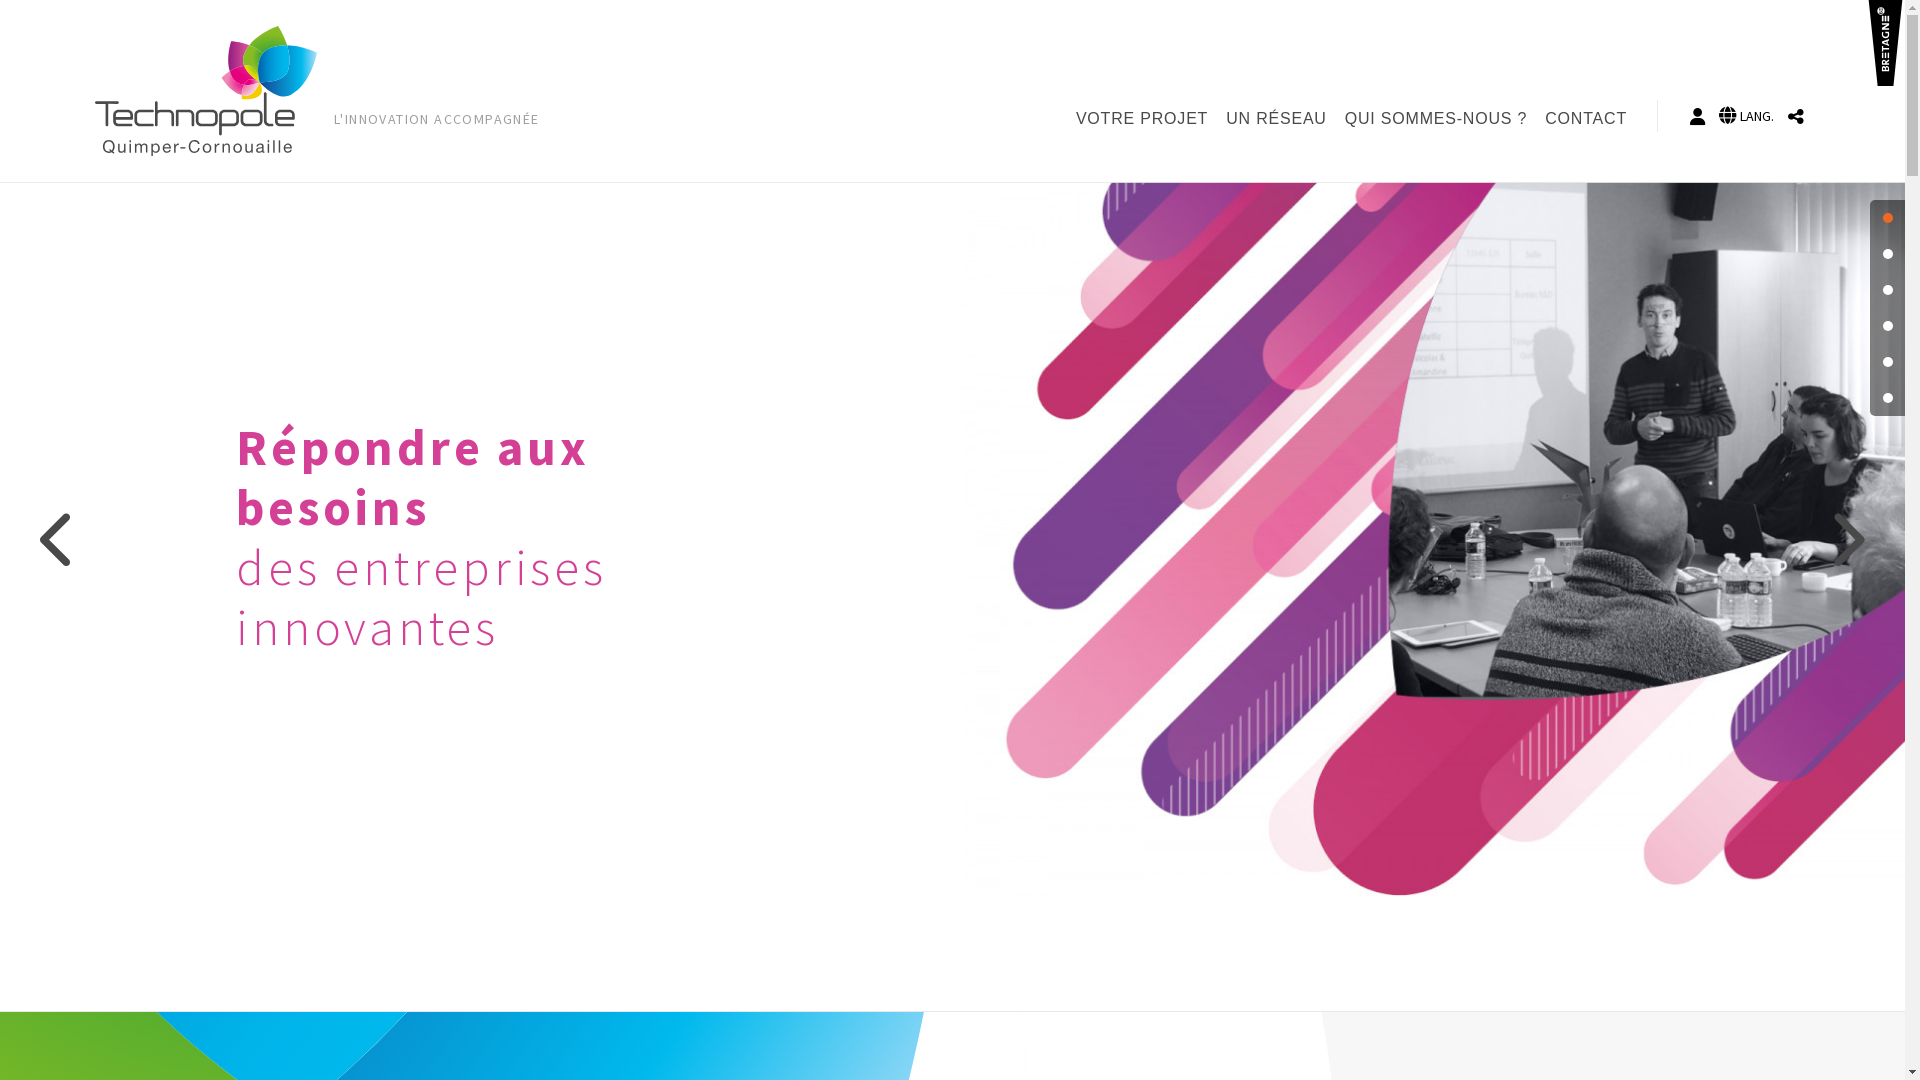 The image size is (1920, 1080). I want to click on VOTRE PROJET, so click(1146, 119).